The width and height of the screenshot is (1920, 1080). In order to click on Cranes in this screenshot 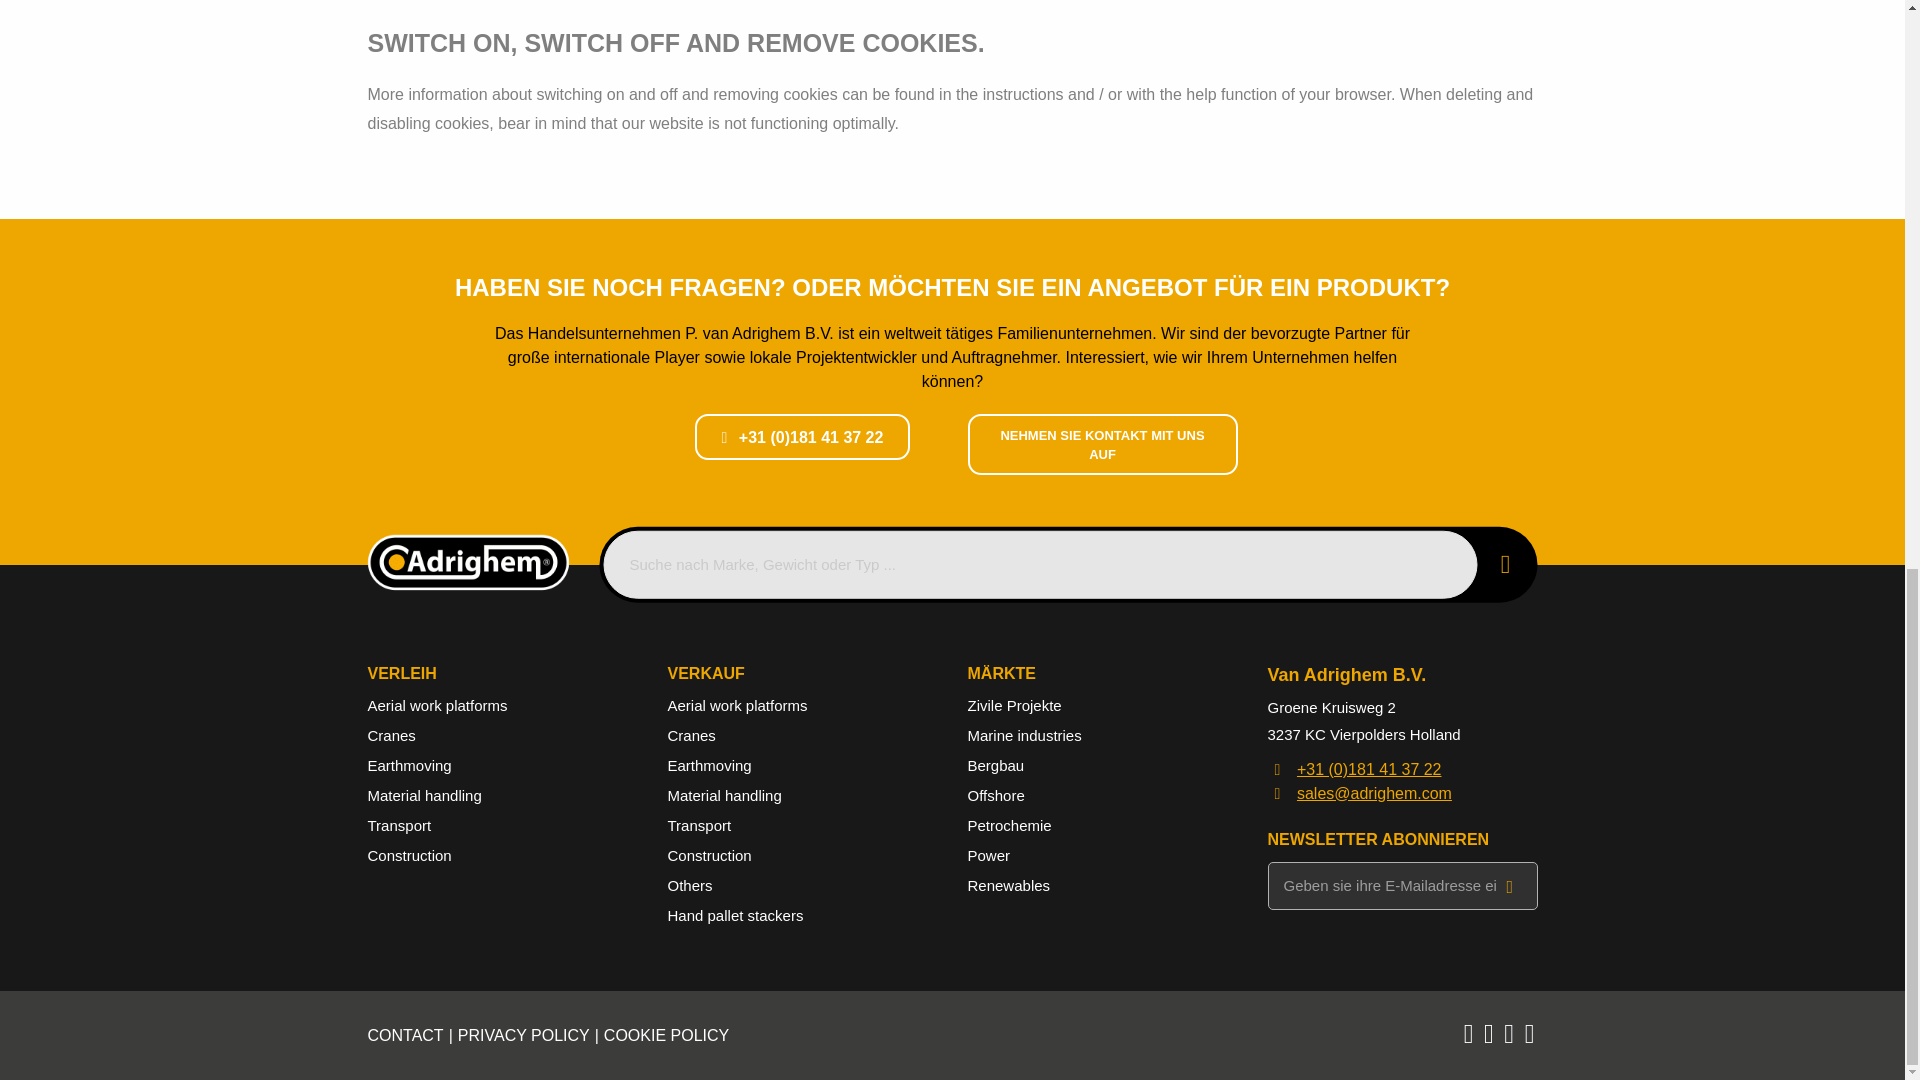, I will do `click(392, 735)`.